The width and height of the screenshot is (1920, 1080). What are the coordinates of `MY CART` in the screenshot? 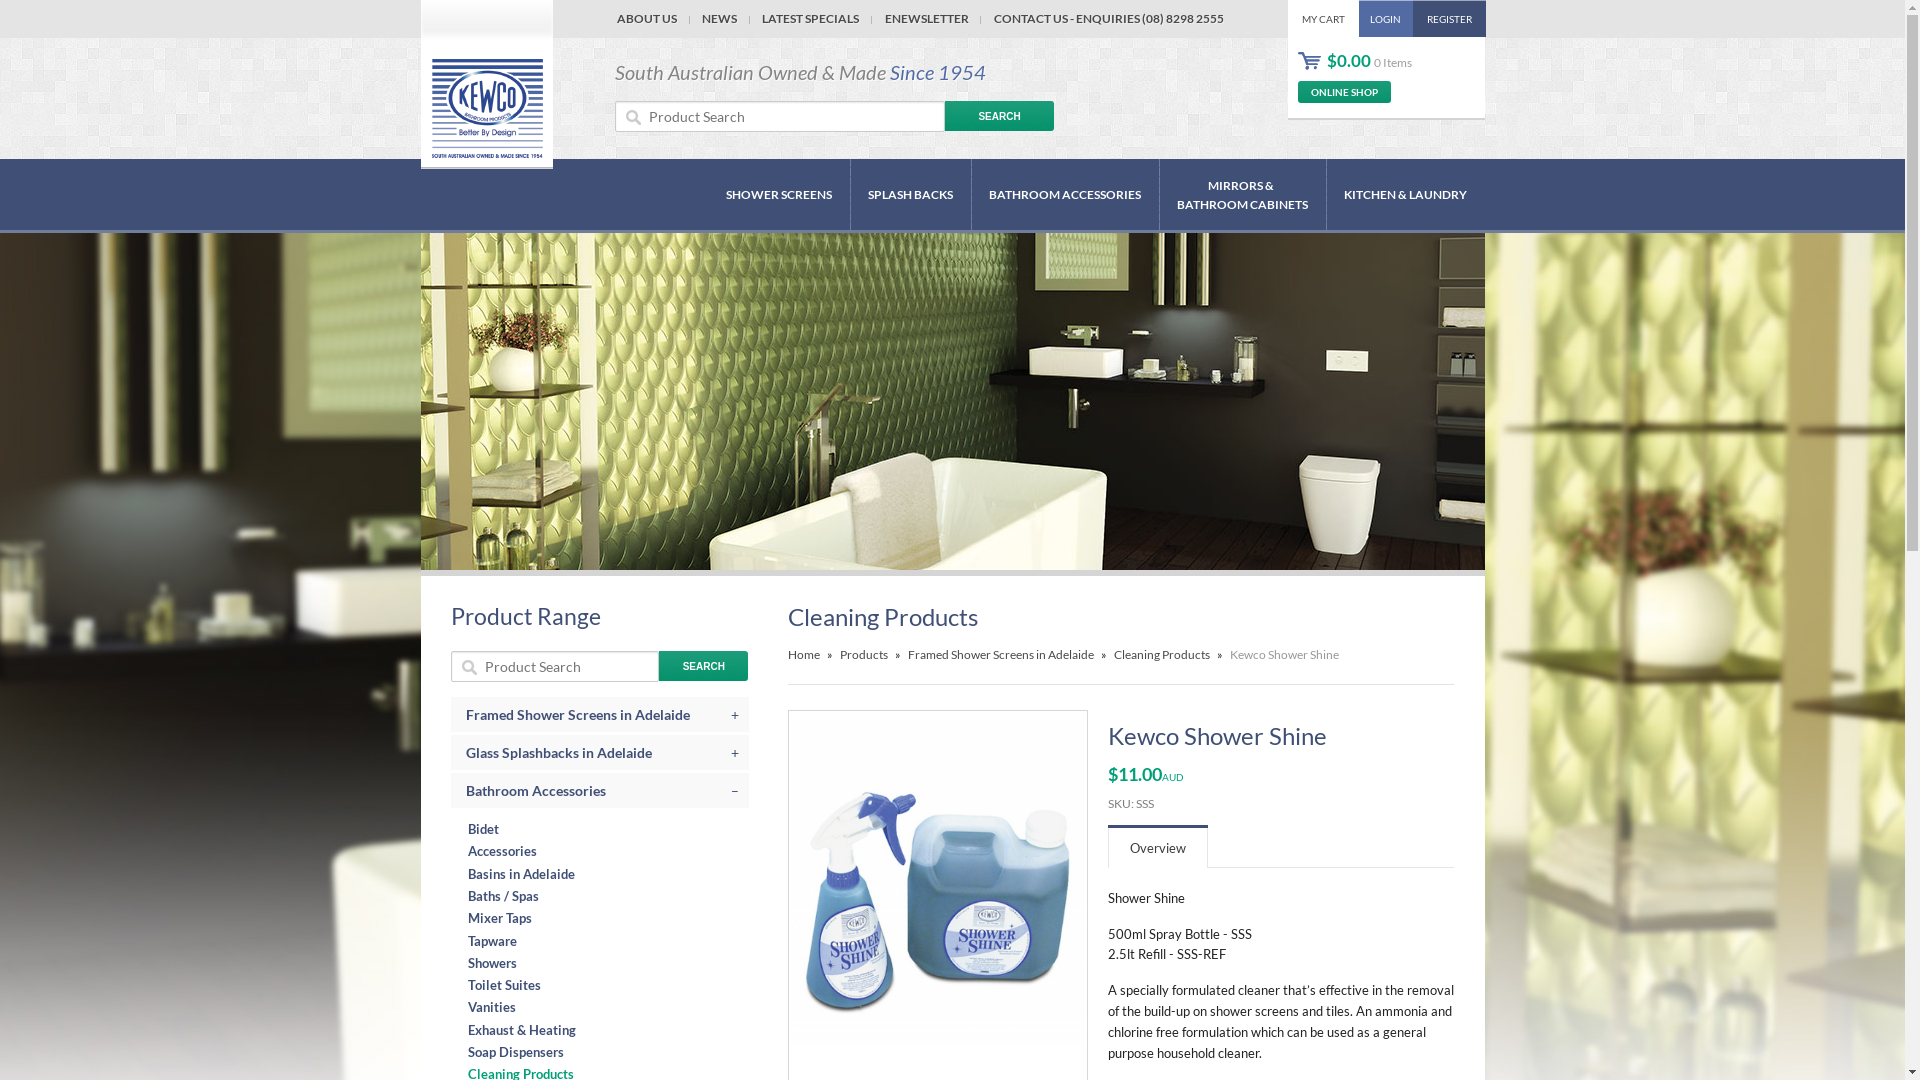 It's located at (1324, 18).